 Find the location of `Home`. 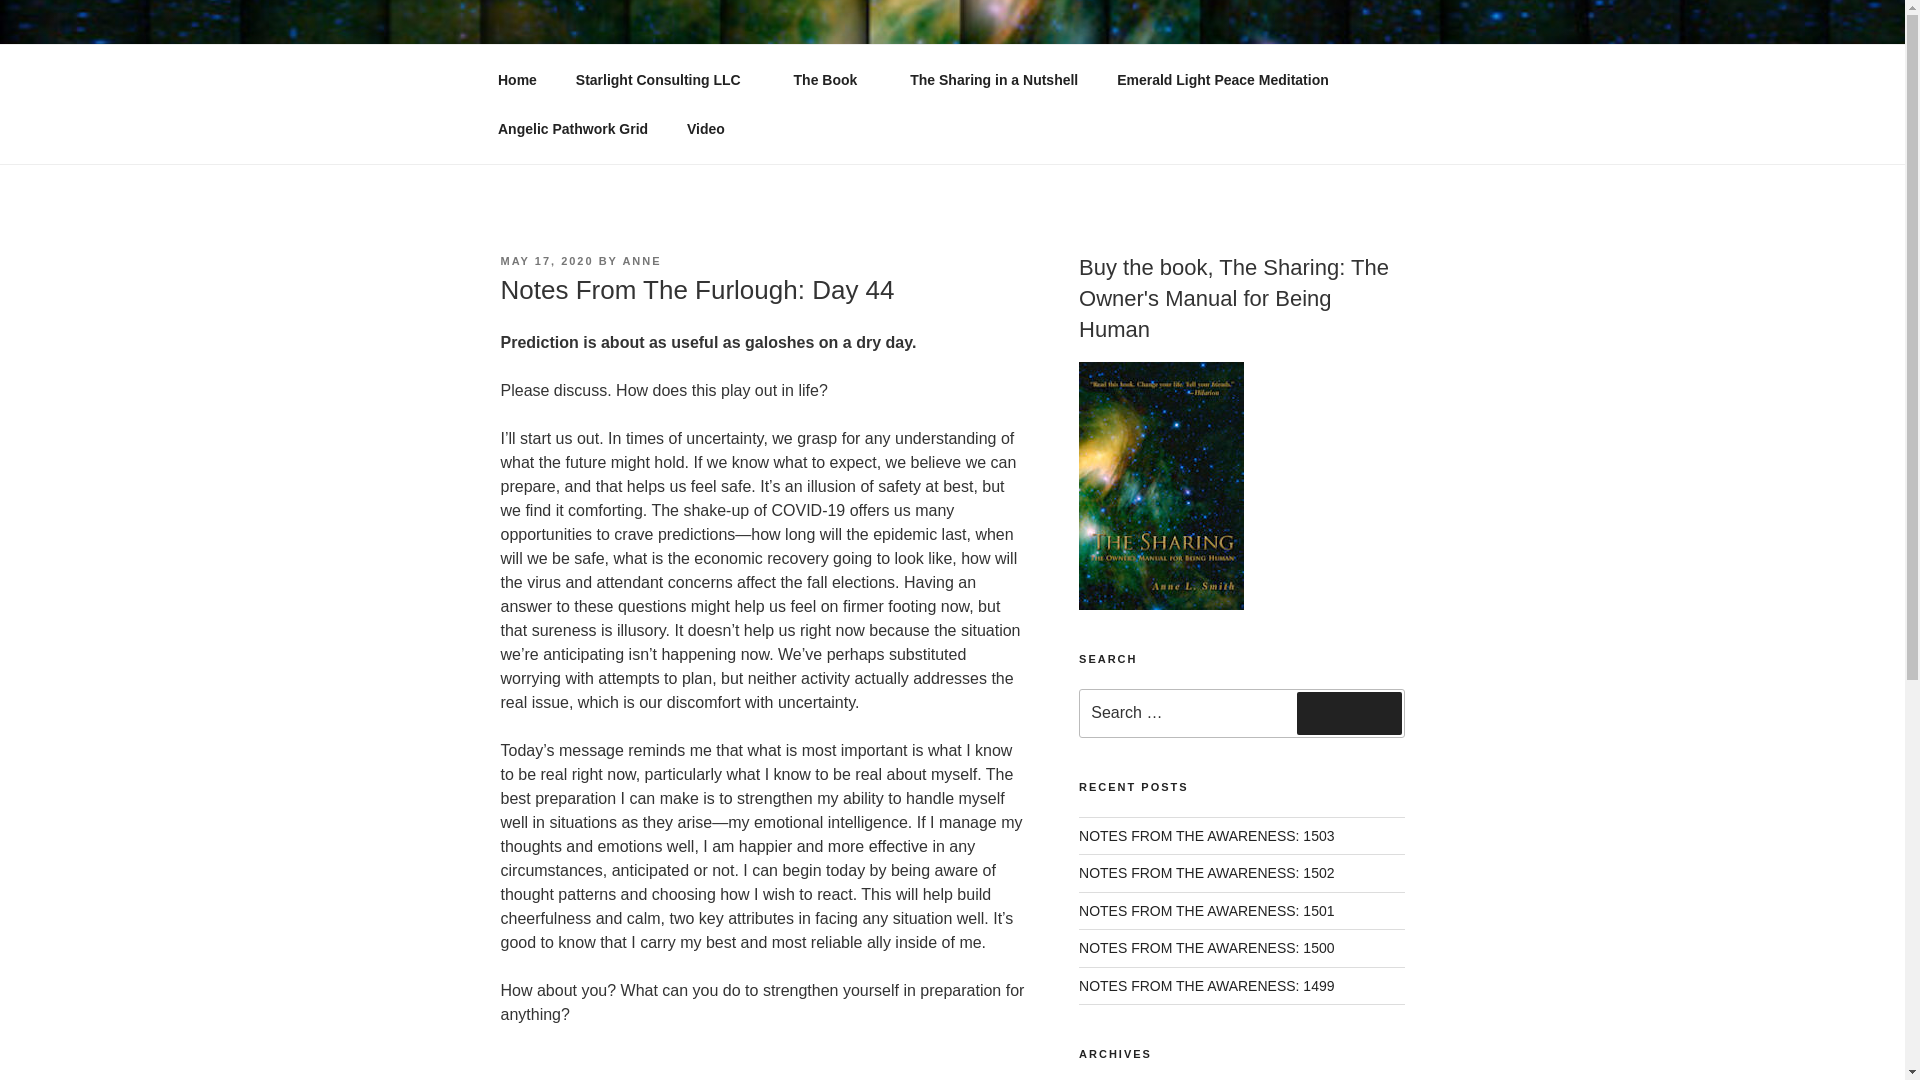

Home is located at coordinates (517, 80).